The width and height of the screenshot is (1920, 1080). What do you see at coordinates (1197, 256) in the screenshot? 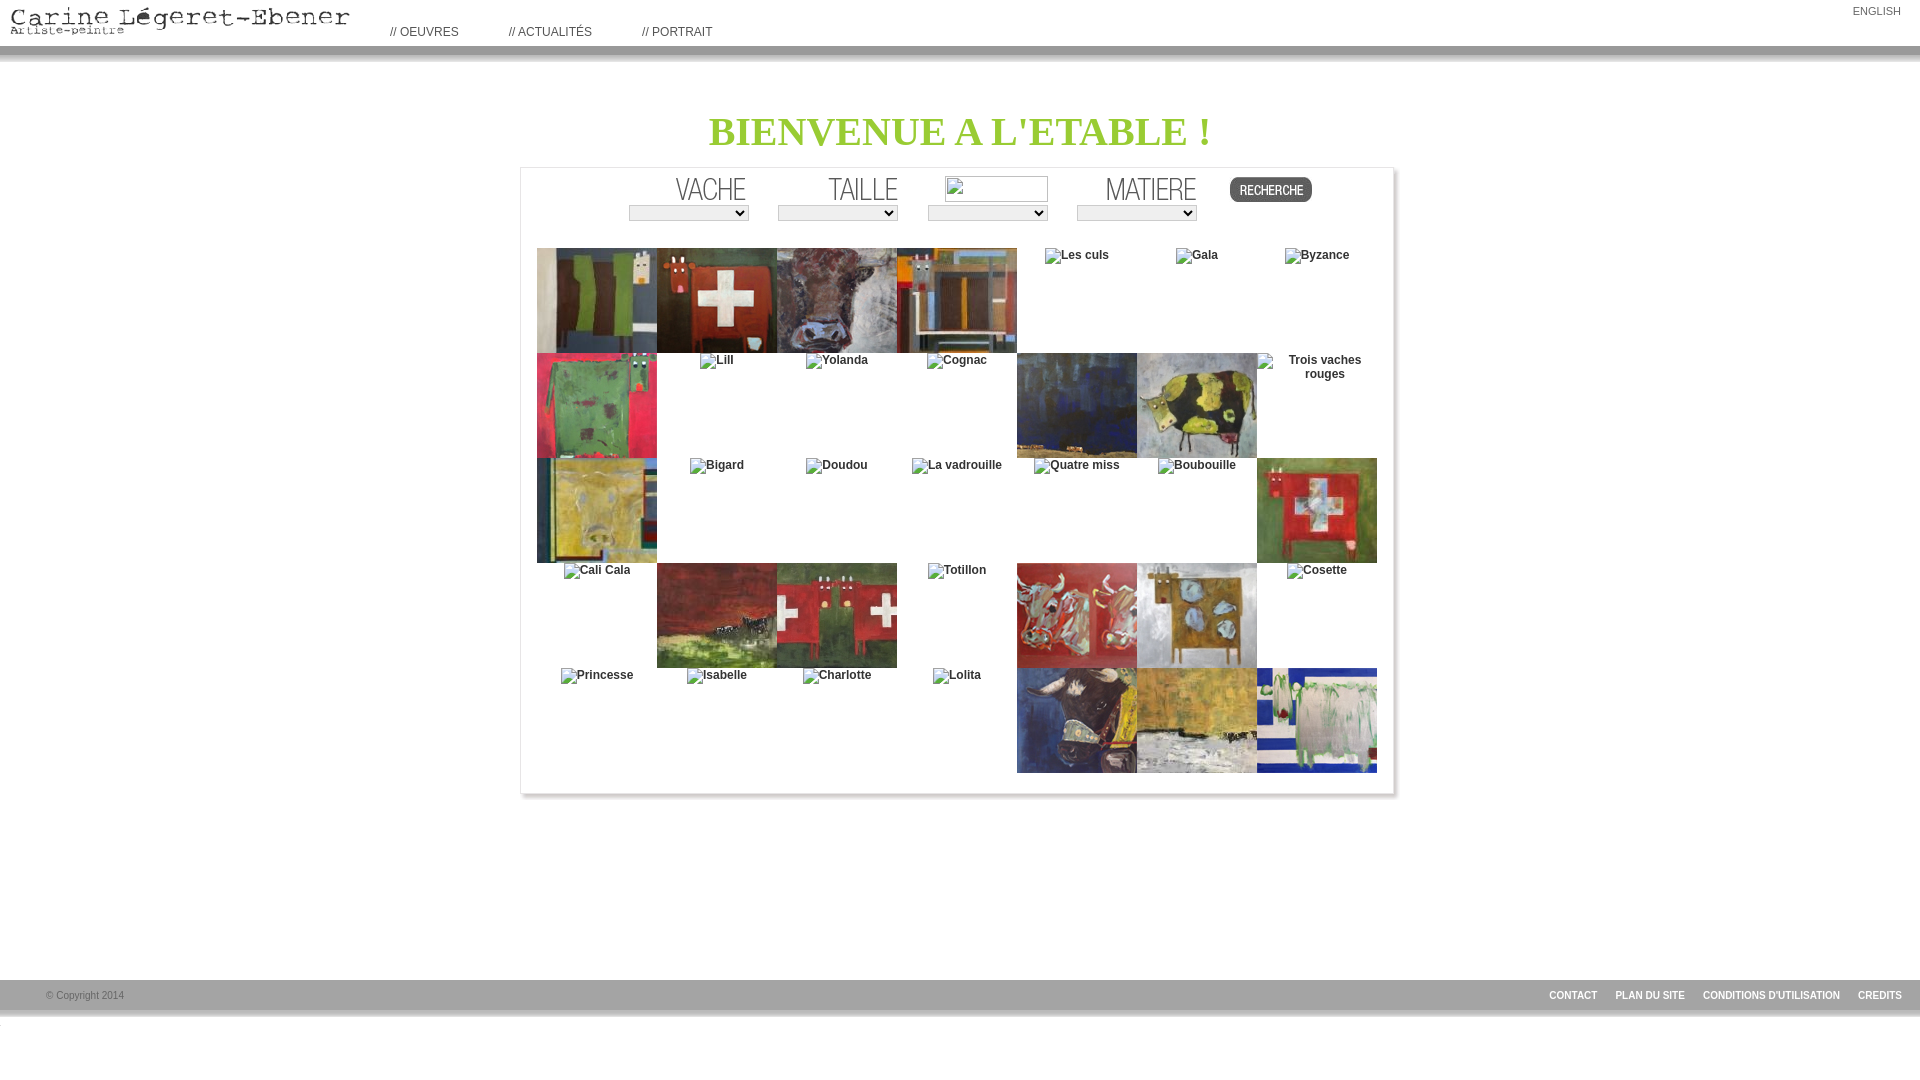
I see `Gala` at bounding box center [1197, 256].